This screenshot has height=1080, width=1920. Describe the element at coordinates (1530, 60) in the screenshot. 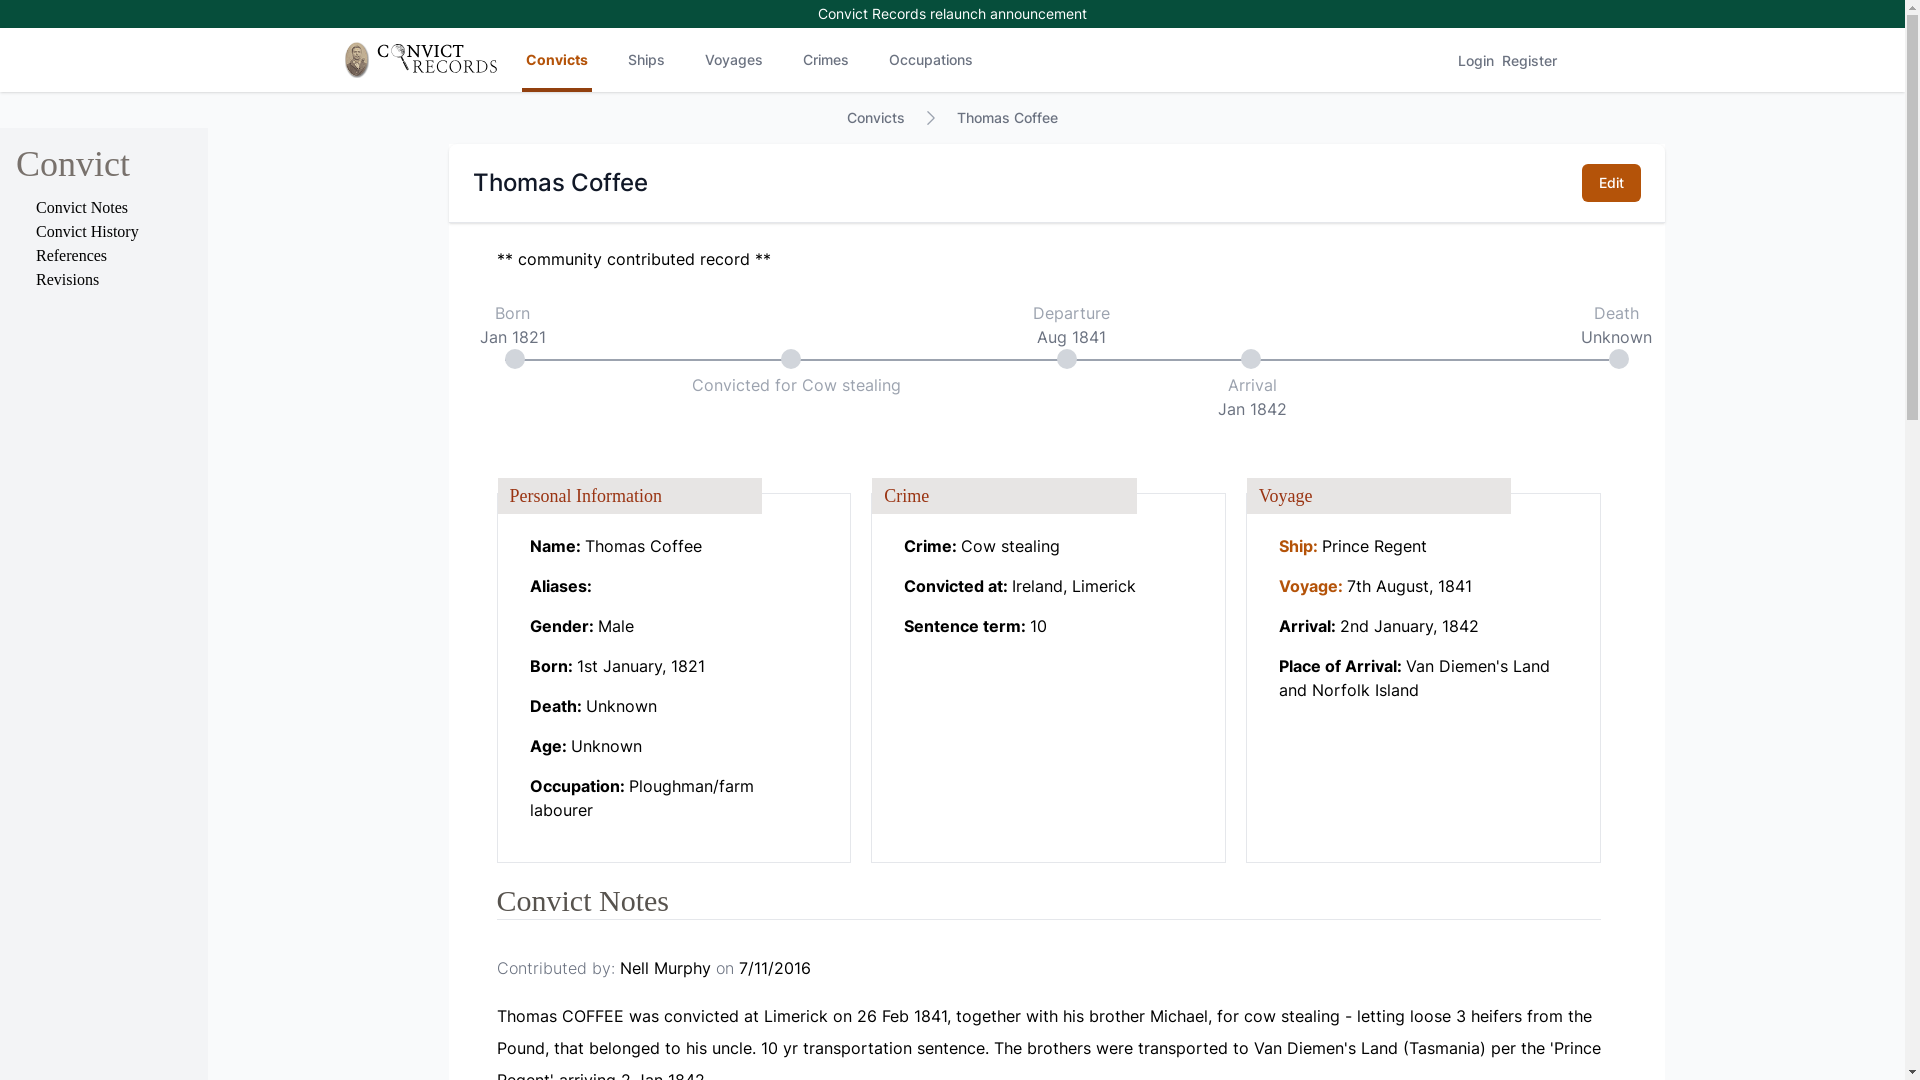

I see `Register` at that location.